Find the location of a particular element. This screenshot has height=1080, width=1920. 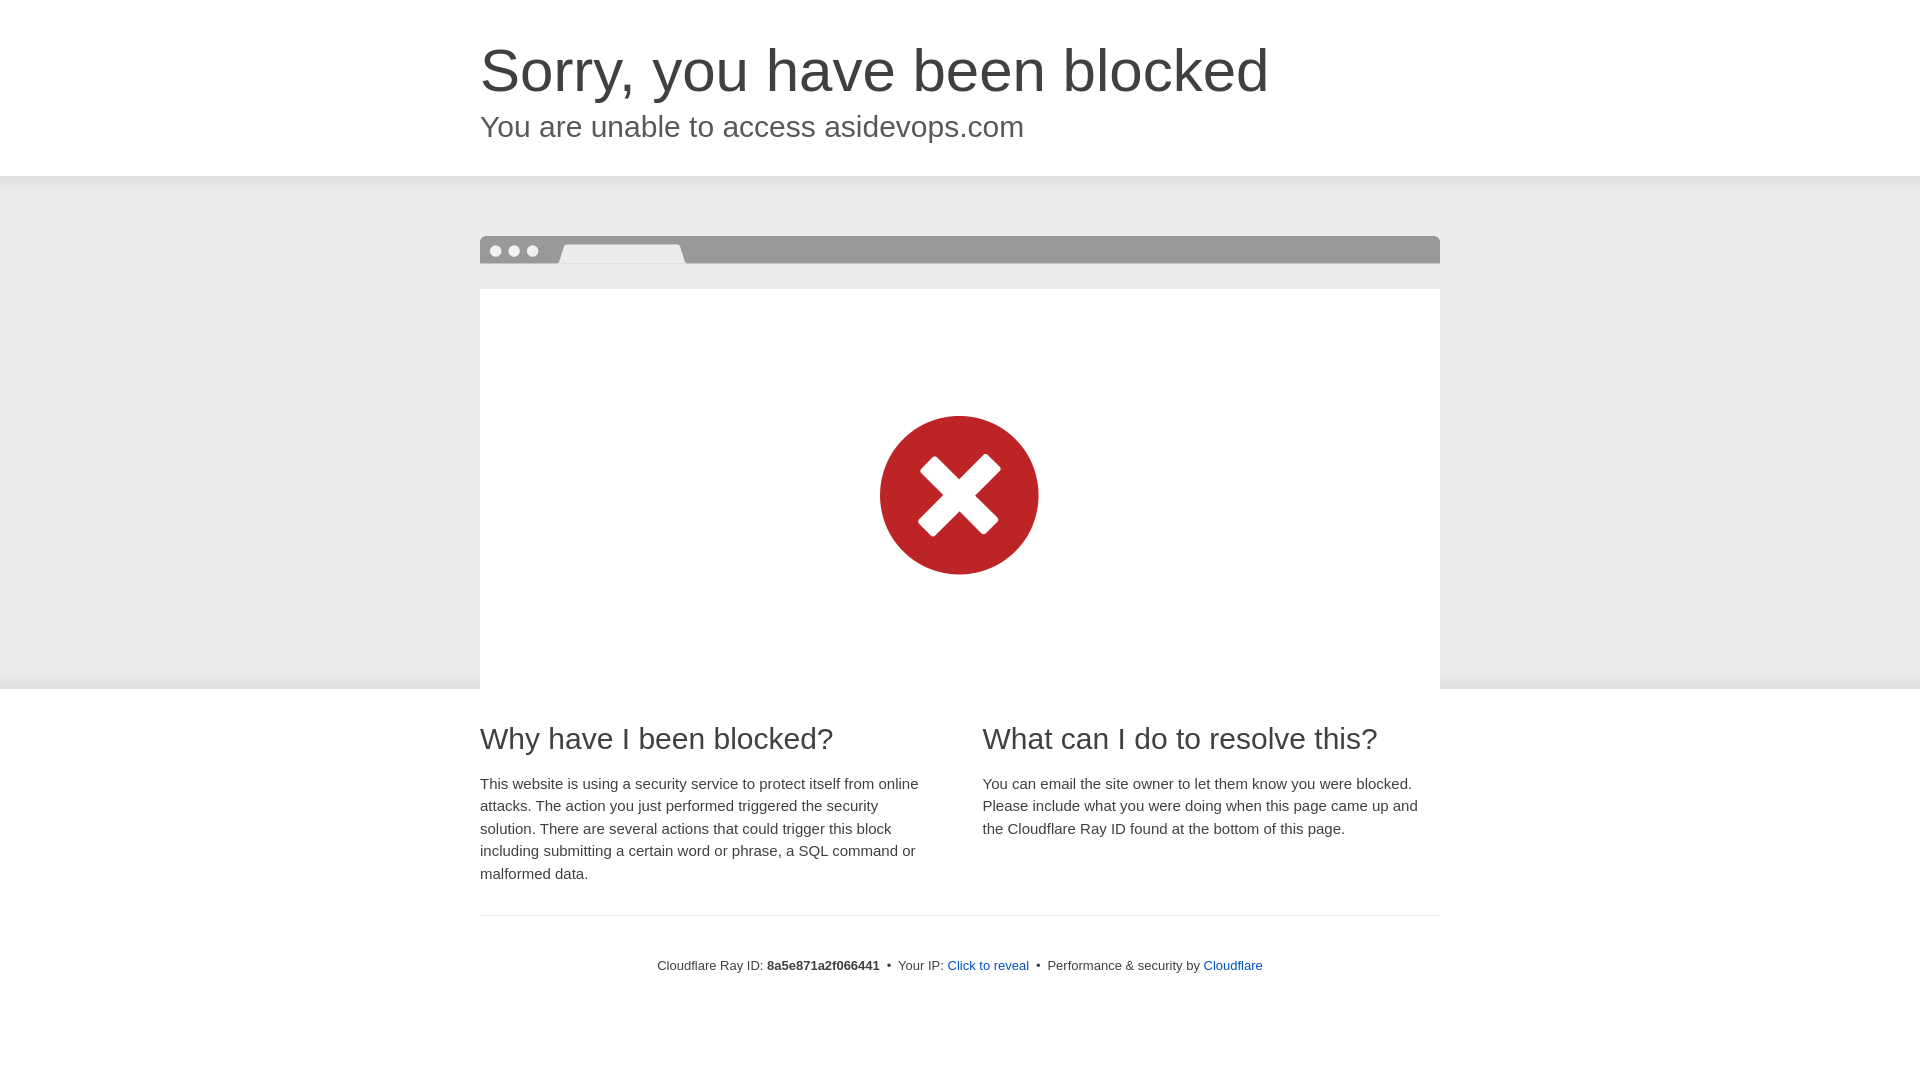

Click to reveal is located at coordinates (988, 966).